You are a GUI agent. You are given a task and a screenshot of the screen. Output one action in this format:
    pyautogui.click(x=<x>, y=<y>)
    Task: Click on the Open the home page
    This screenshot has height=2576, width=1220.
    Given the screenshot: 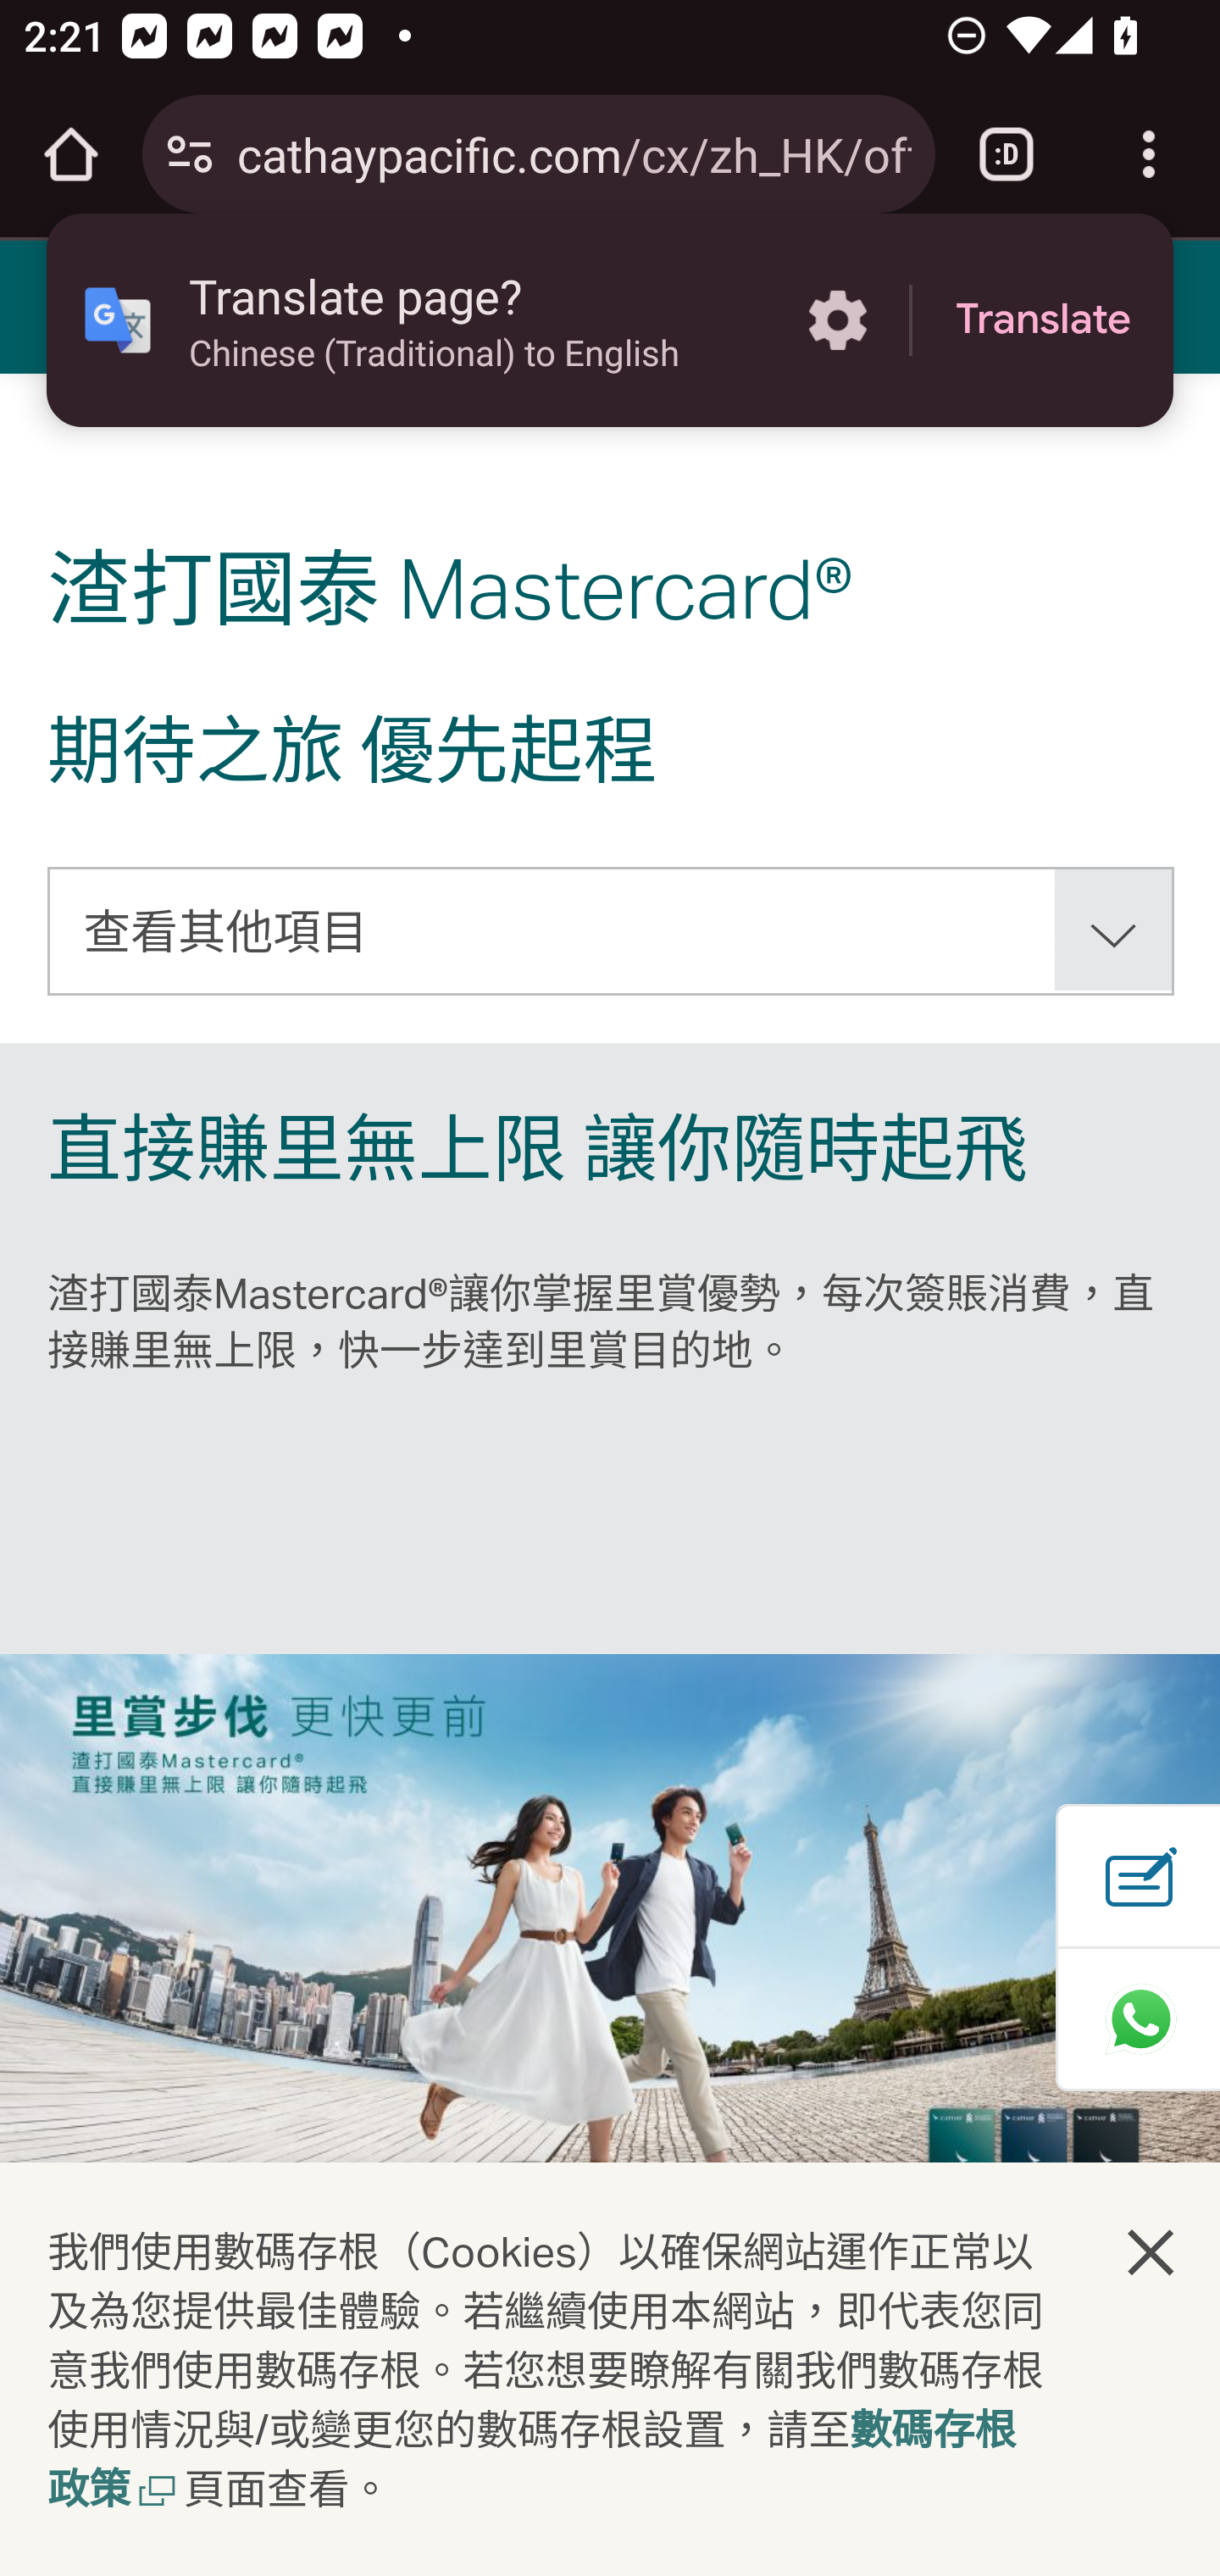 What is the action you would take?
    pyautogui.click(x=71, y=154)
    